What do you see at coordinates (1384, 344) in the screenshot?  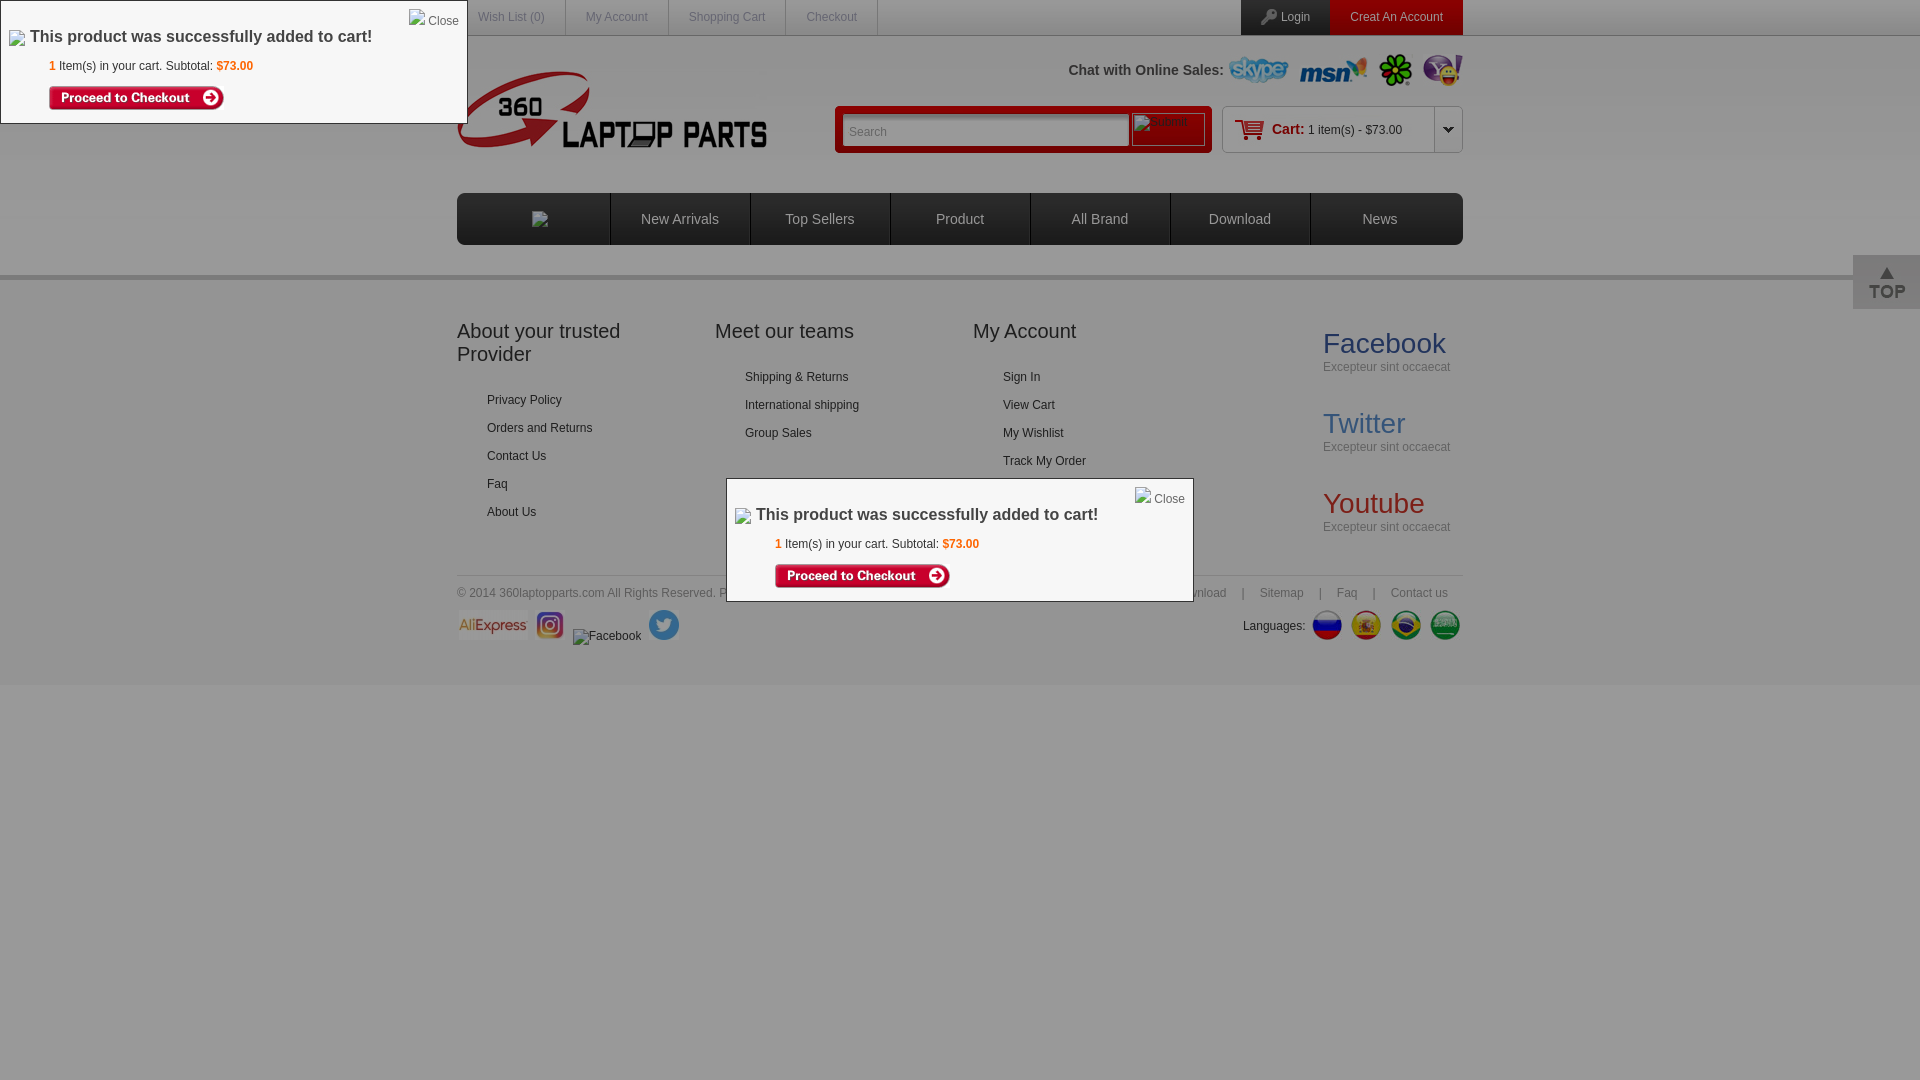 I see `Facebook` at bounding box center [1384, 344].